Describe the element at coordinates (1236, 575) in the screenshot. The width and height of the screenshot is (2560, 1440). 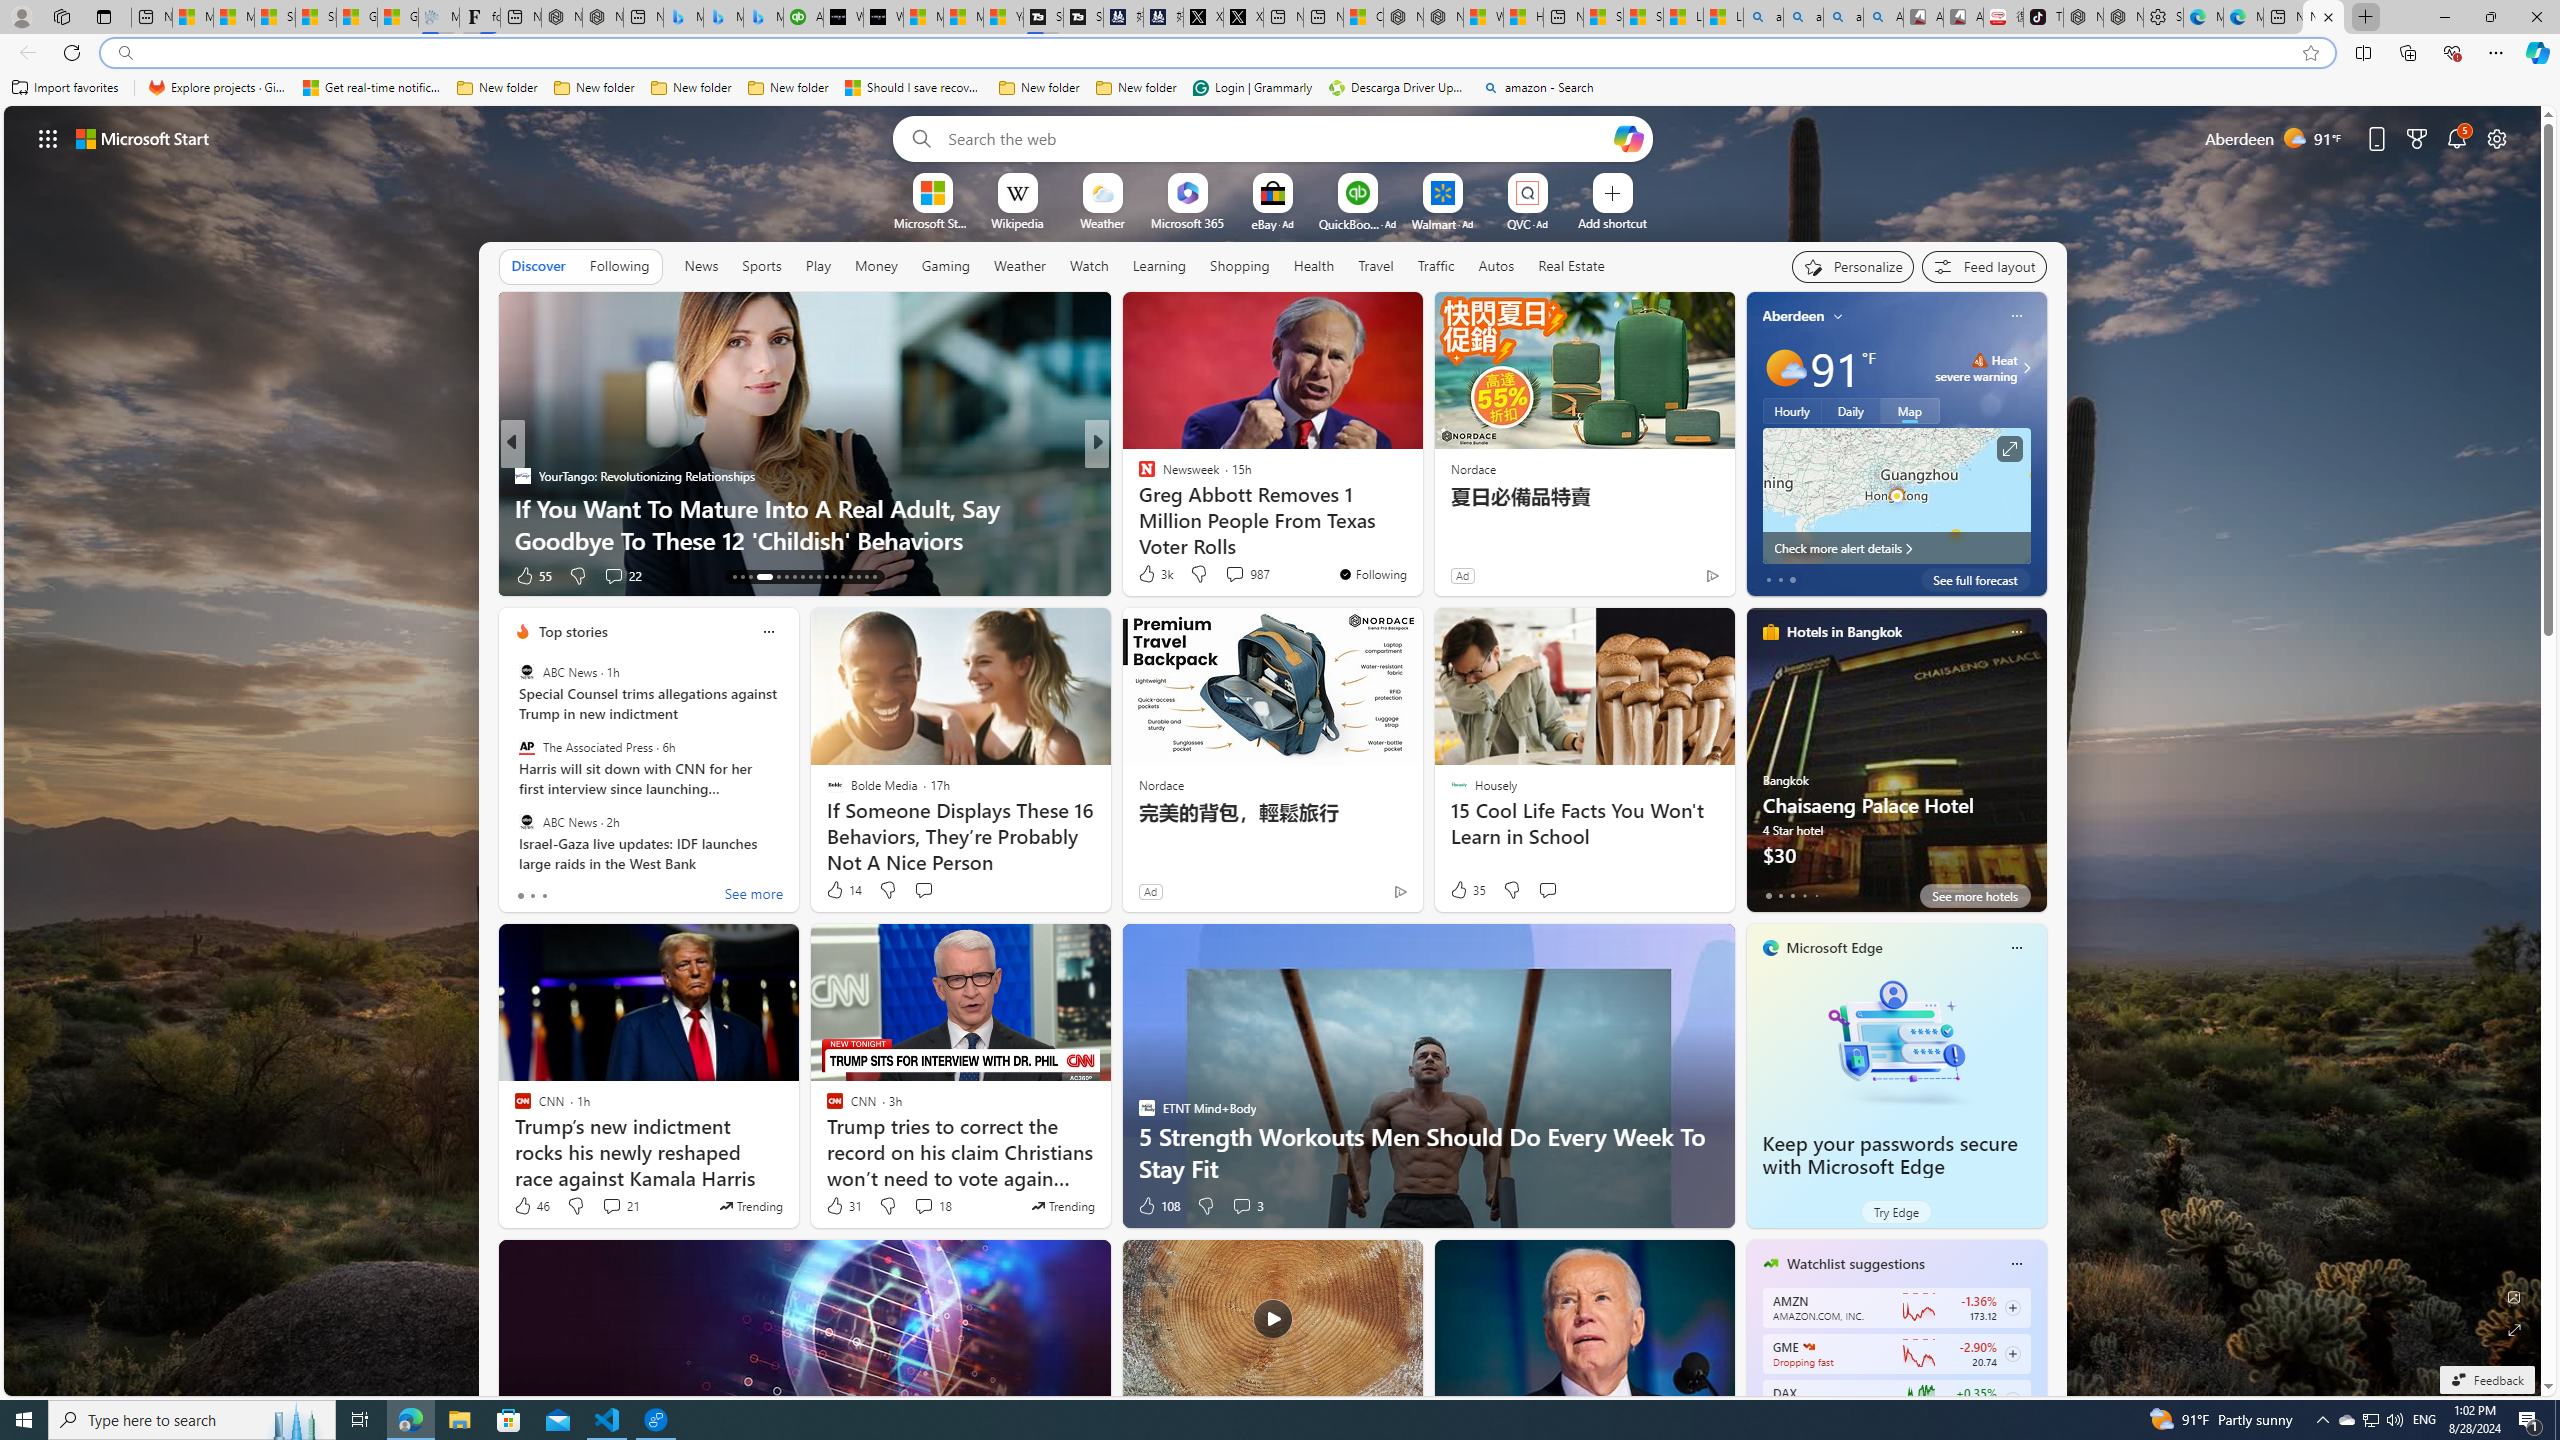
I see `View comments 22 Comment` at that location.